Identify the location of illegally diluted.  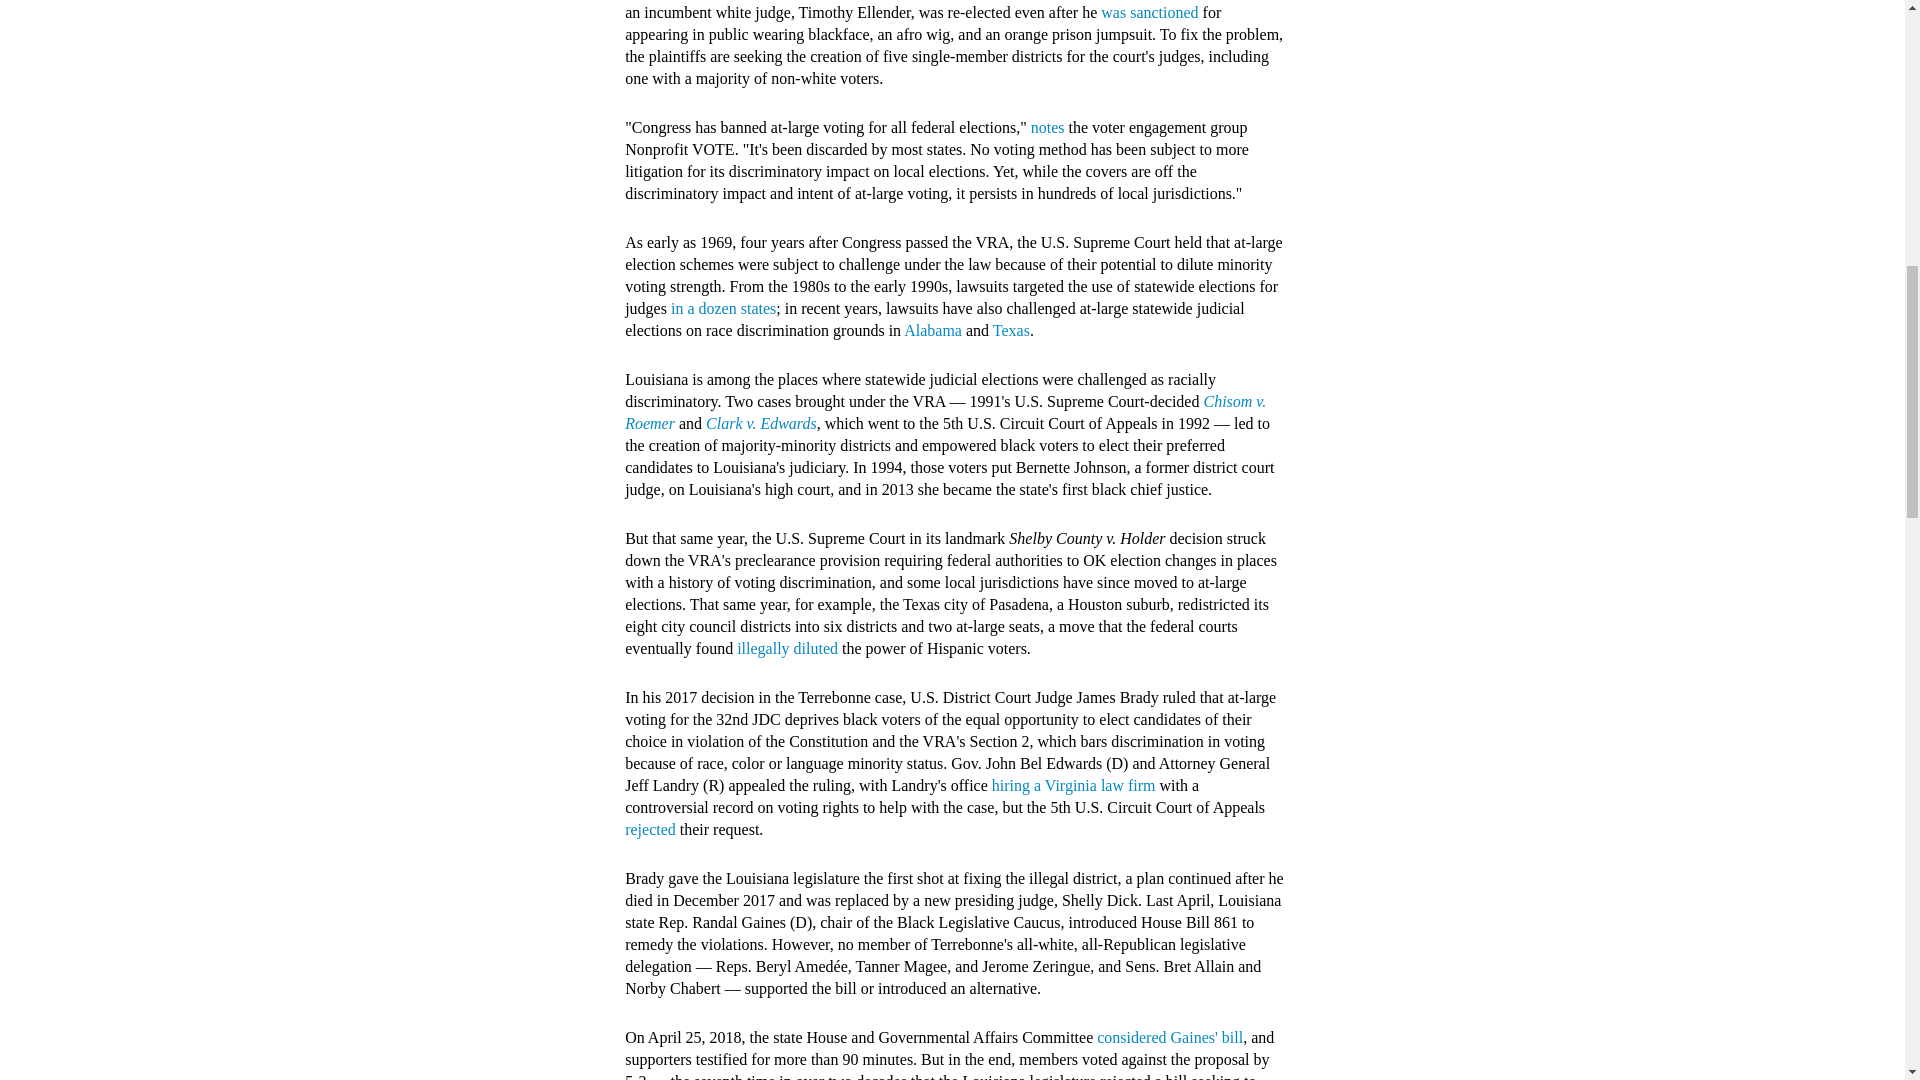
(787, 648).